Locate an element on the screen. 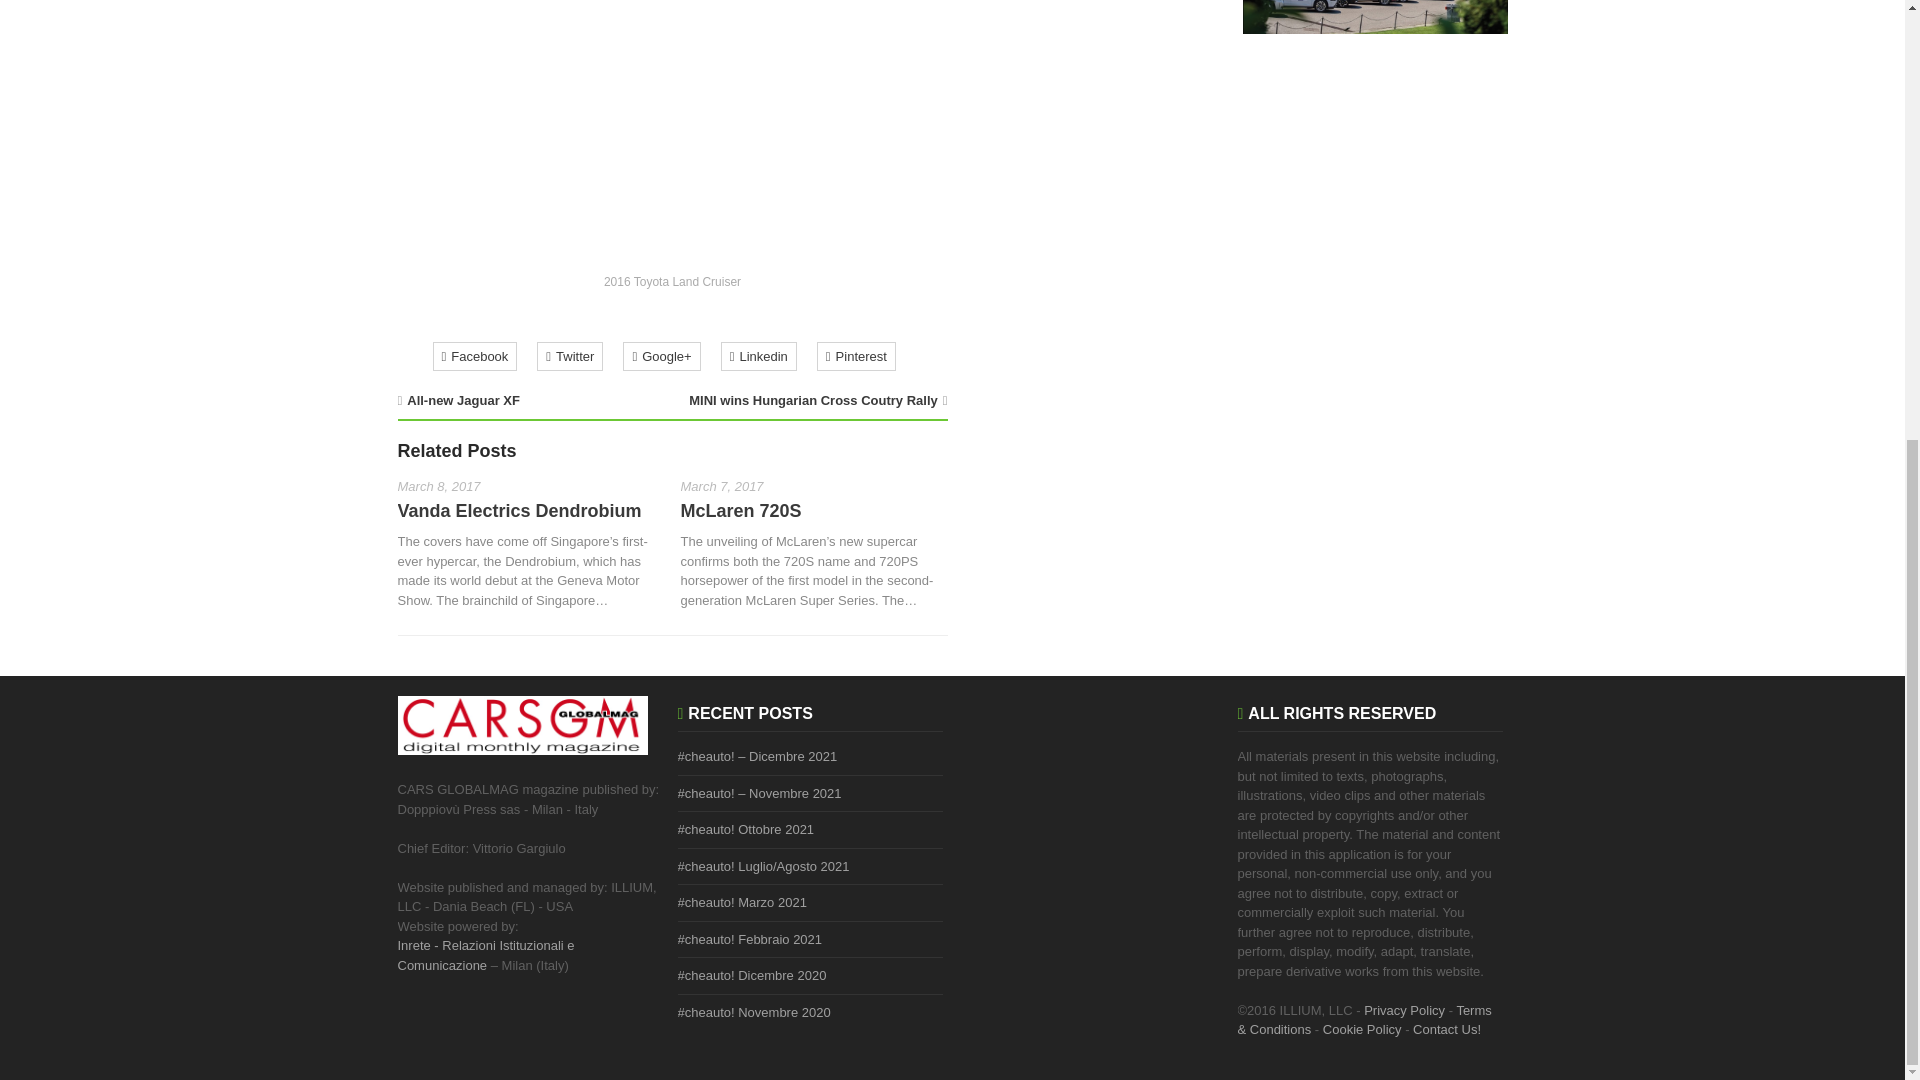  Linkedin is located at coordinates (758, 356).